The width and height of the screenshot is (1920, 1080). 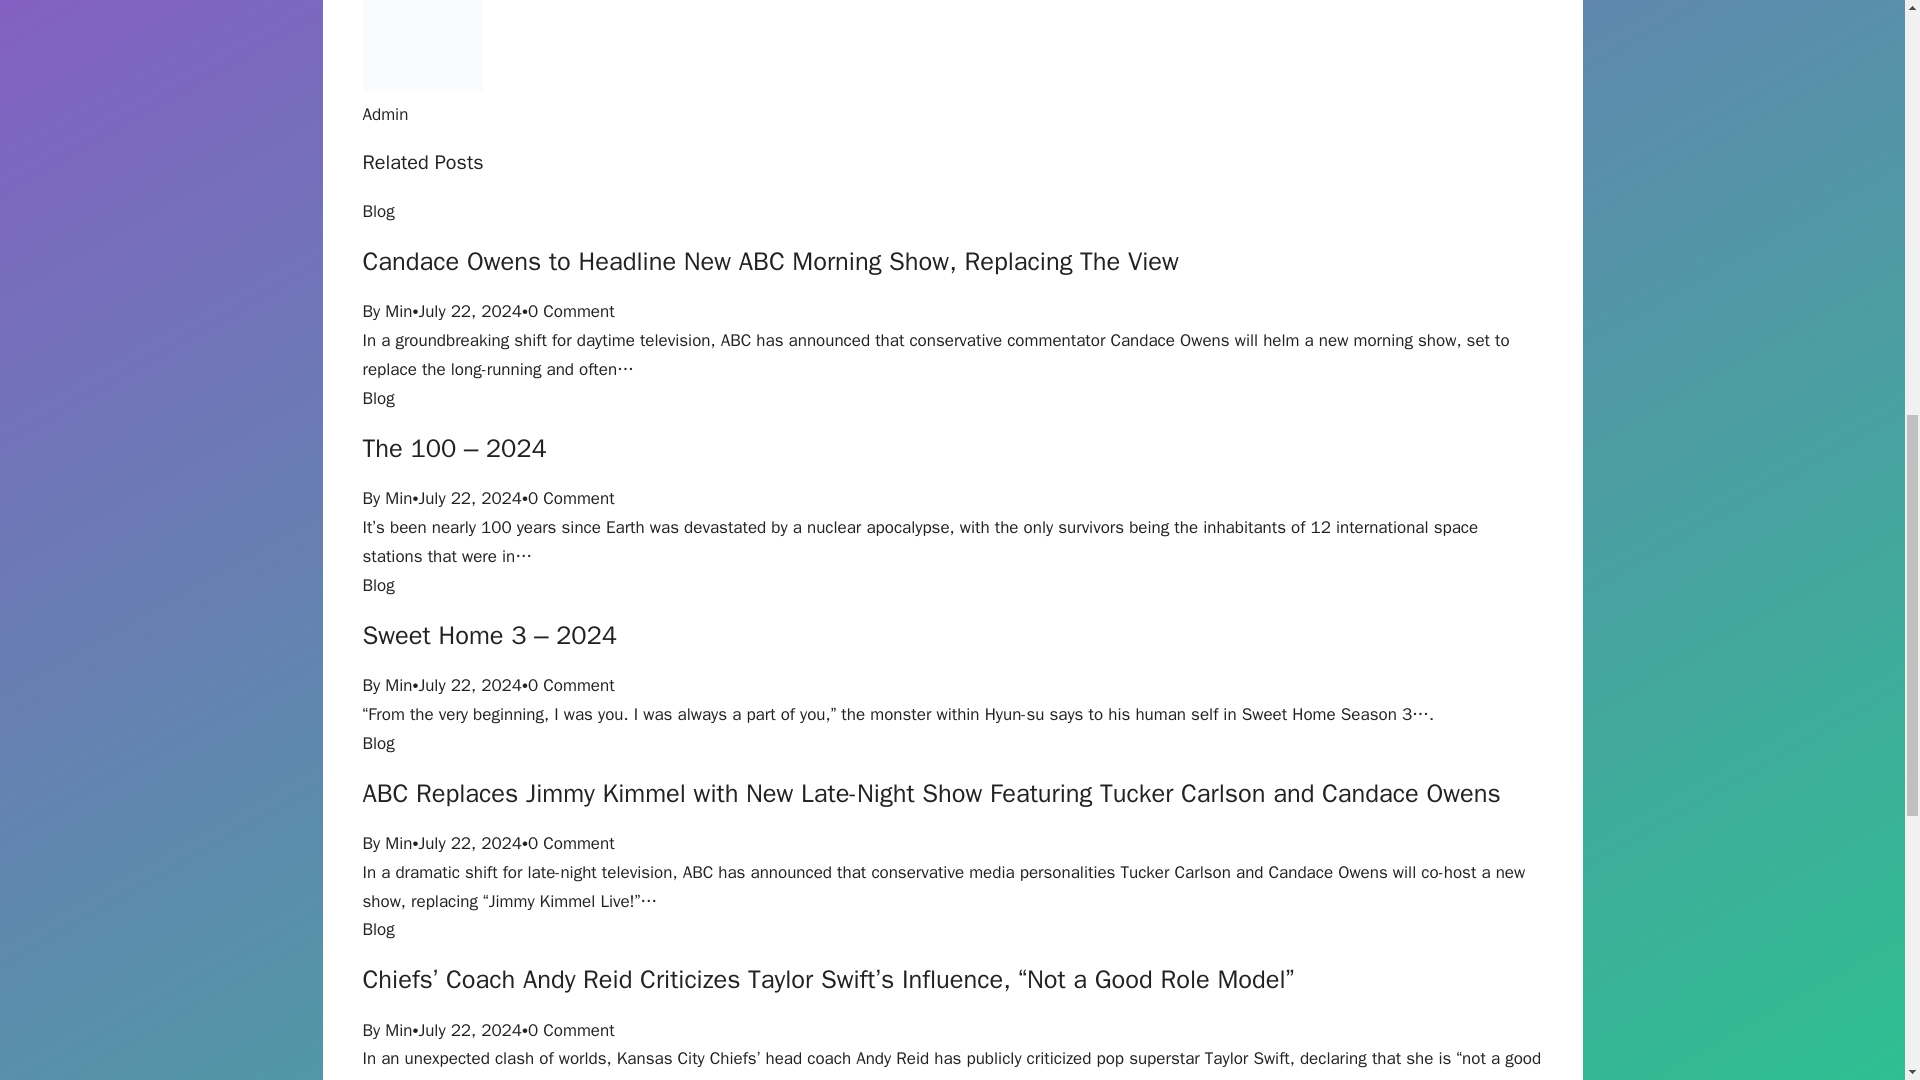 What do you see at coordinates (398, 1030) in the screenshot?
I see `Posts by Min` at bounding box center [398, 1030].